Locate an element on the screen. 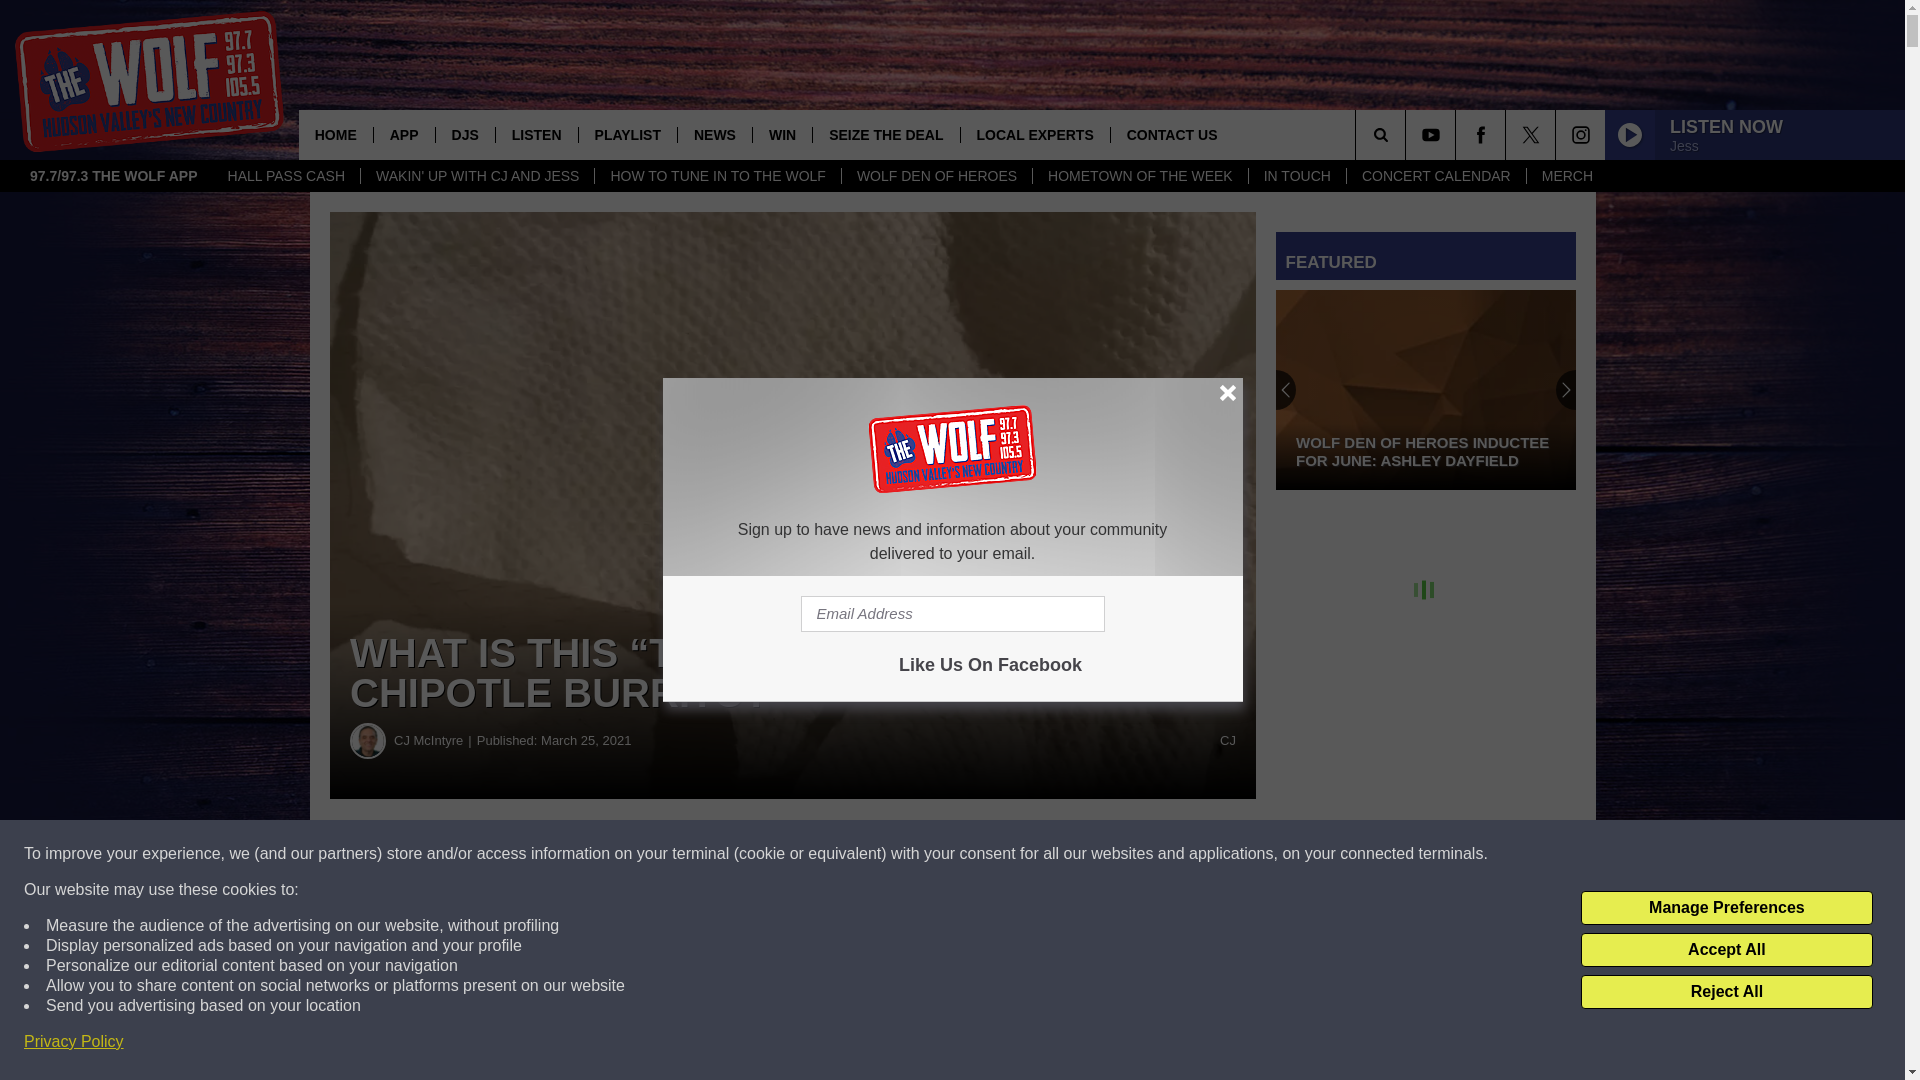 Image resolution: width=1920 pixels, height=1080 pixels. WIN is located at coordinates (782, 134).